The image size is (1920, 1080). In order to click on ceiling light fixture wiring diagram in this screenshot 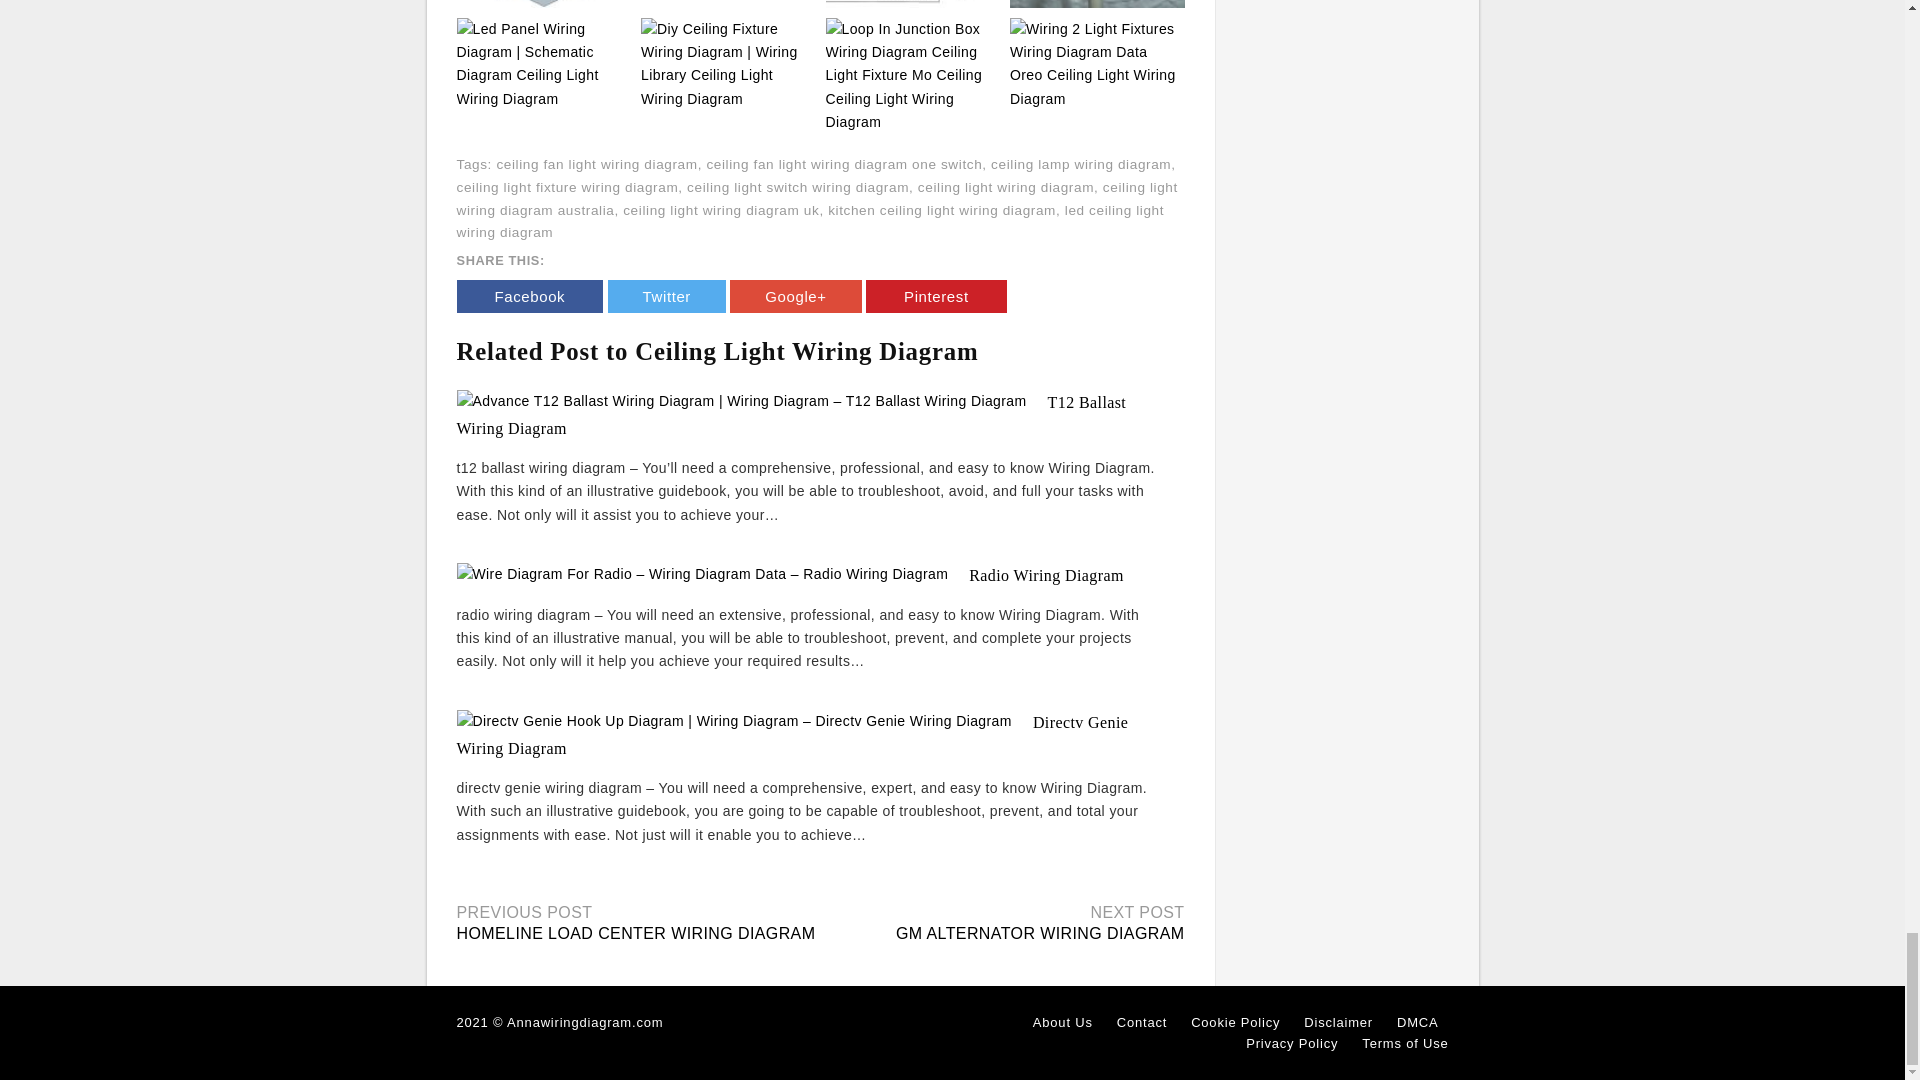, I will do `click(566, 188)`.